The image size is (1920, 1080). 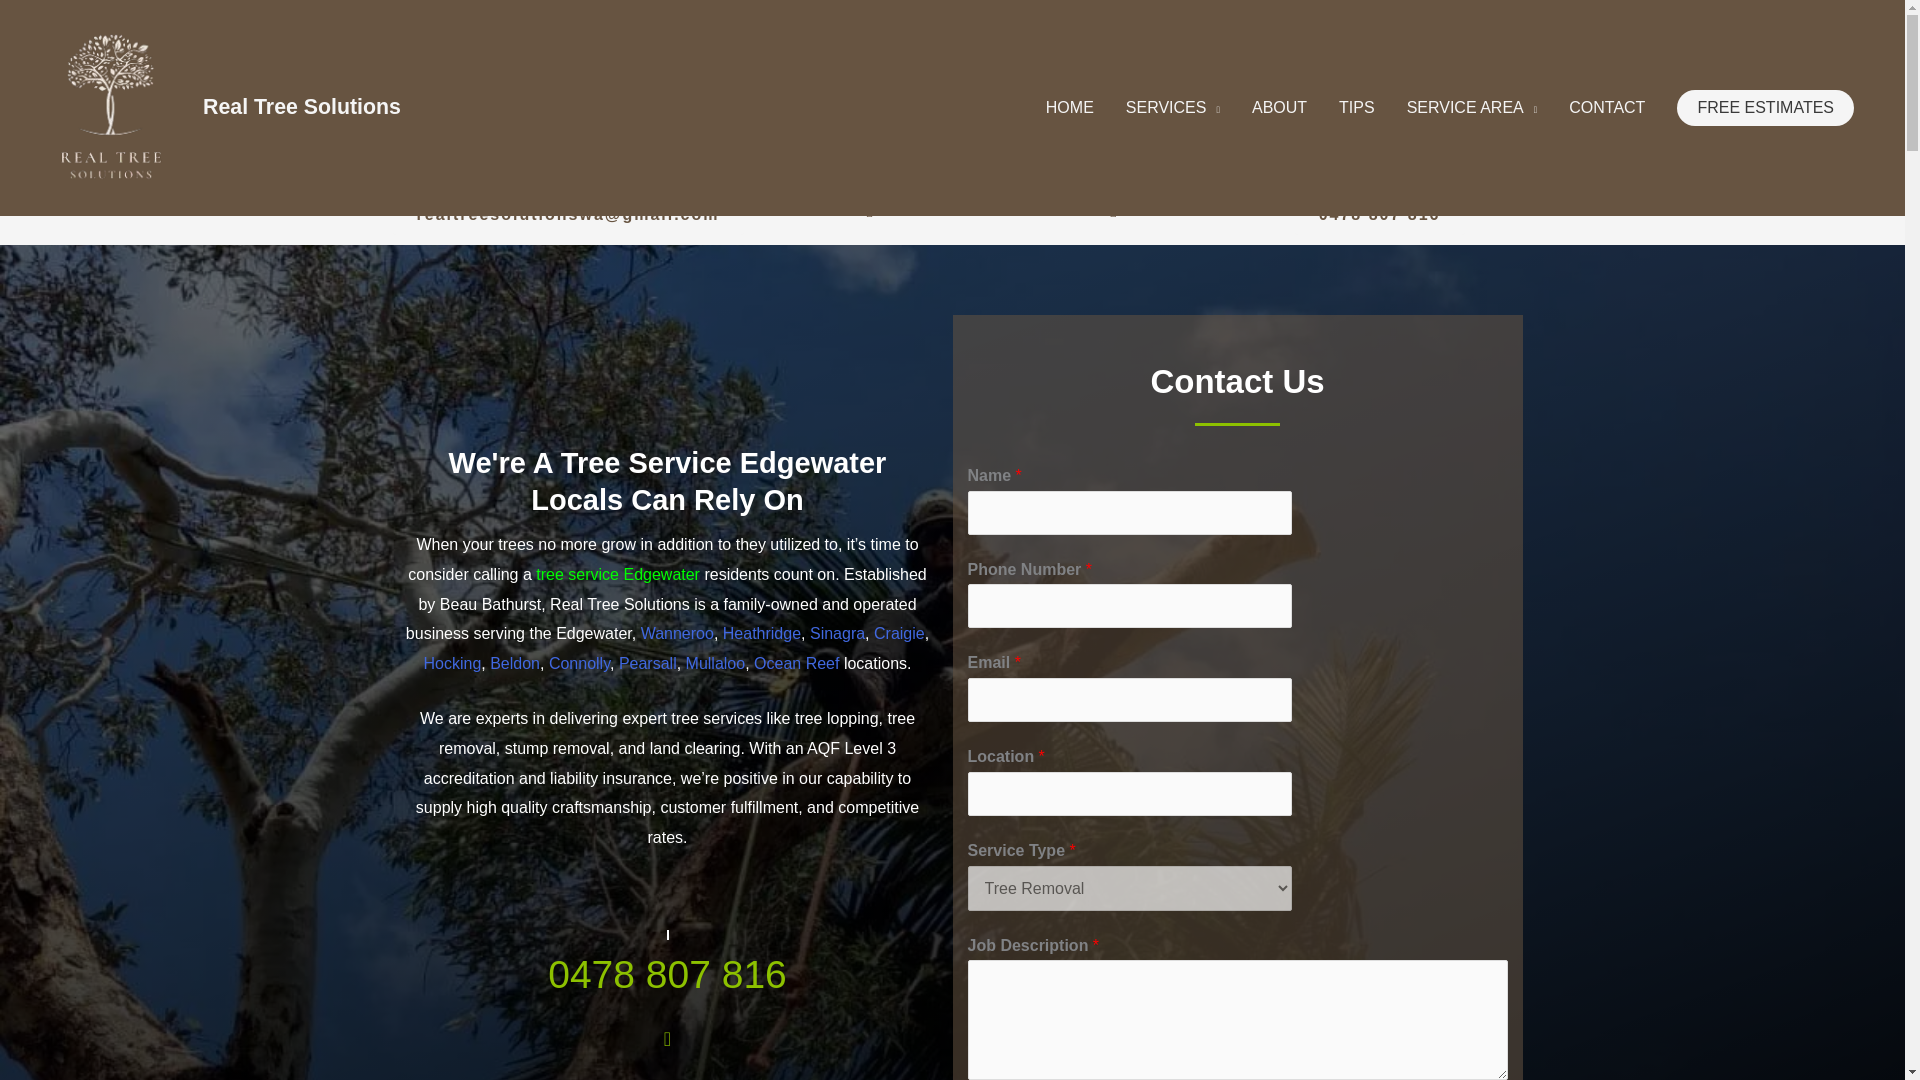 What do you see at coordinates (648, 662) in the screenshot?
I see `Pearsall` at bounding box center [648, 662].